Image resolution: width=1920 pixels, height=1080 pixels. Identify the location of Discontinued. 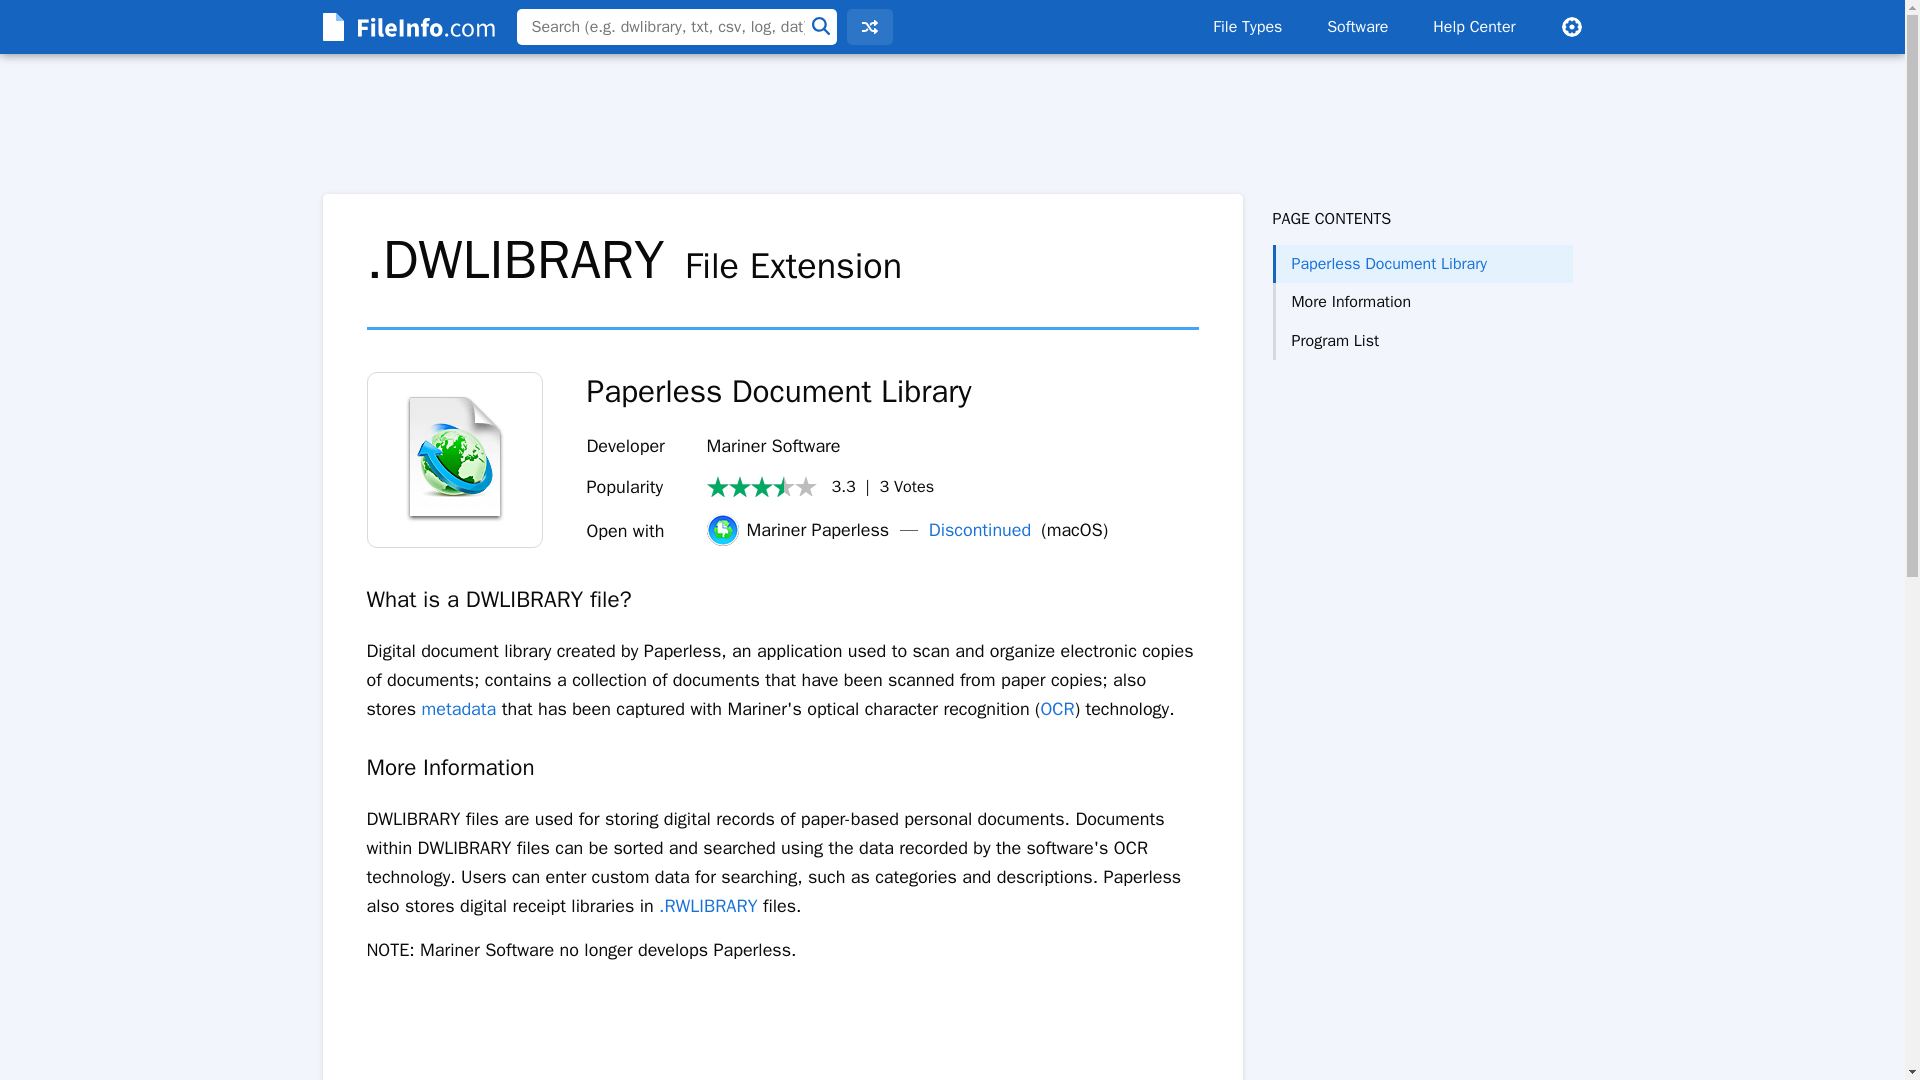
(980, 530).